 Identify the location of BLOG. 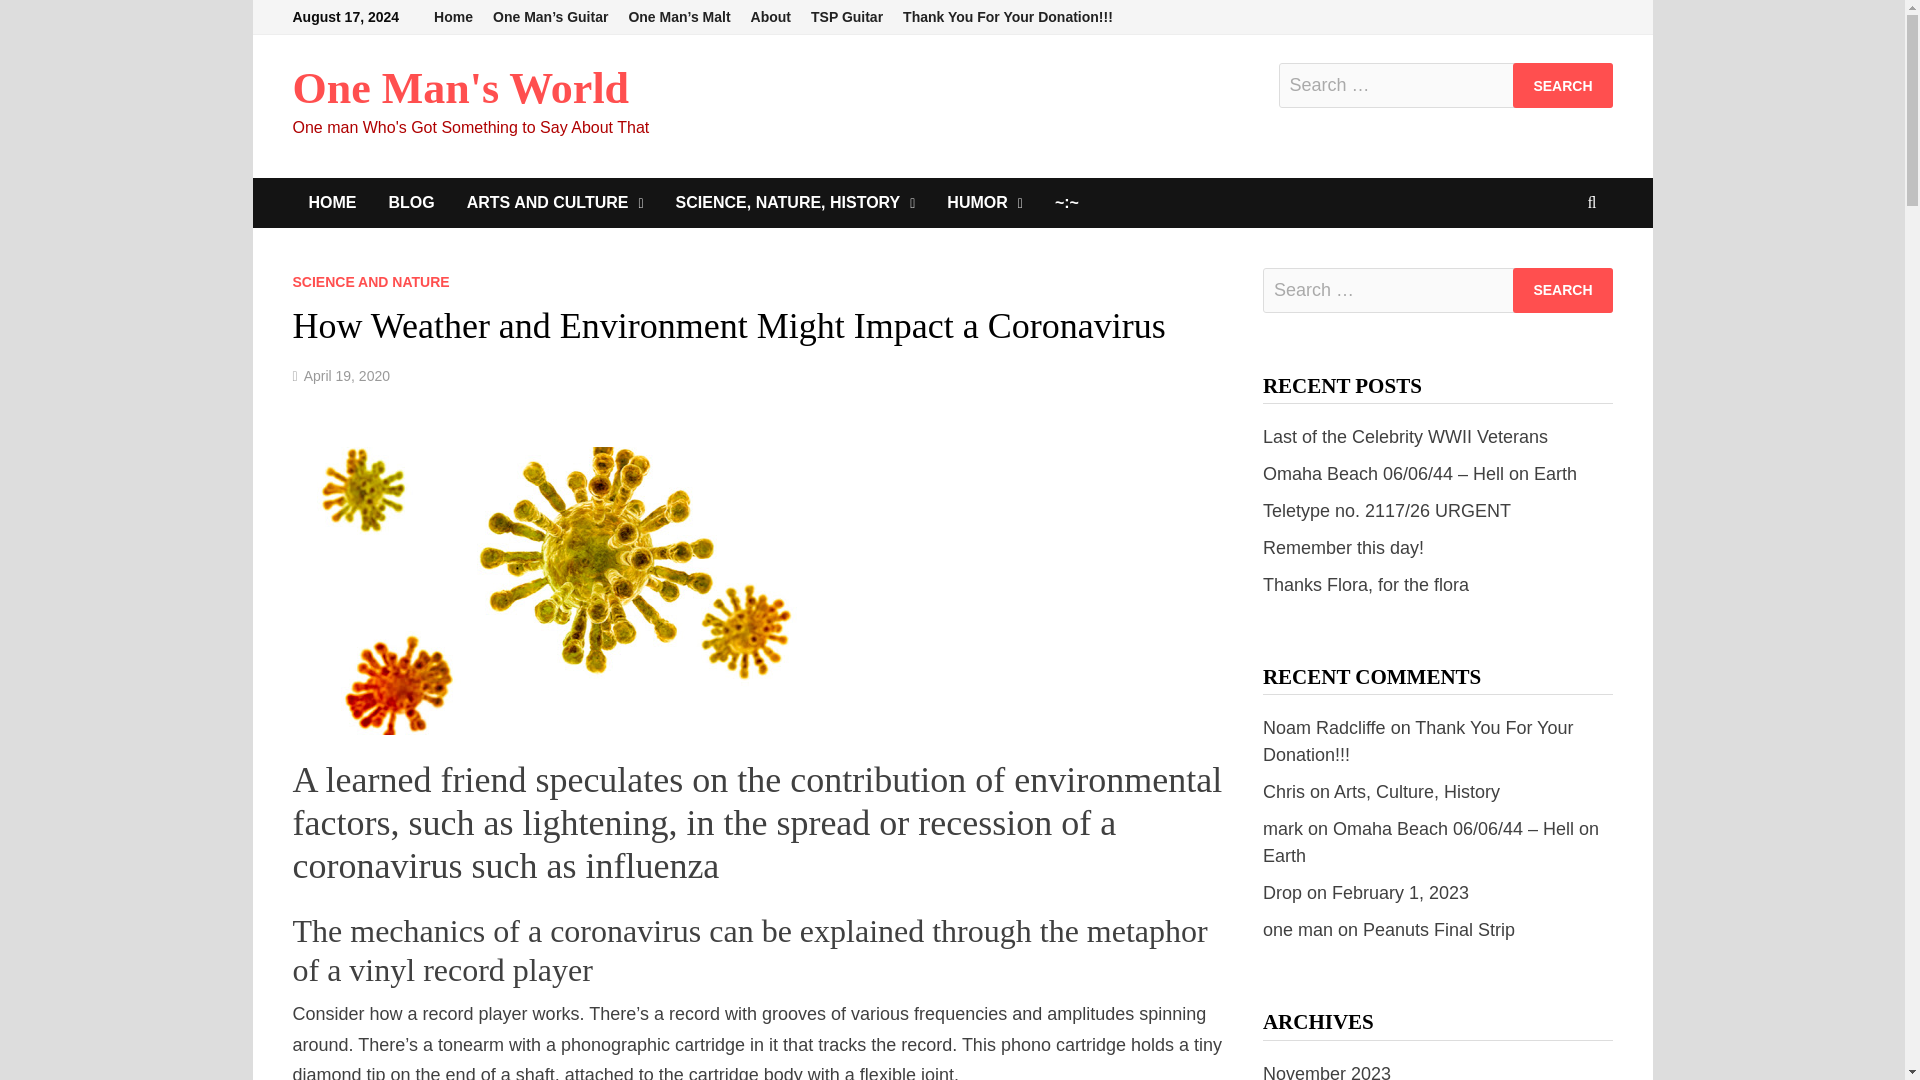
(410, 202).